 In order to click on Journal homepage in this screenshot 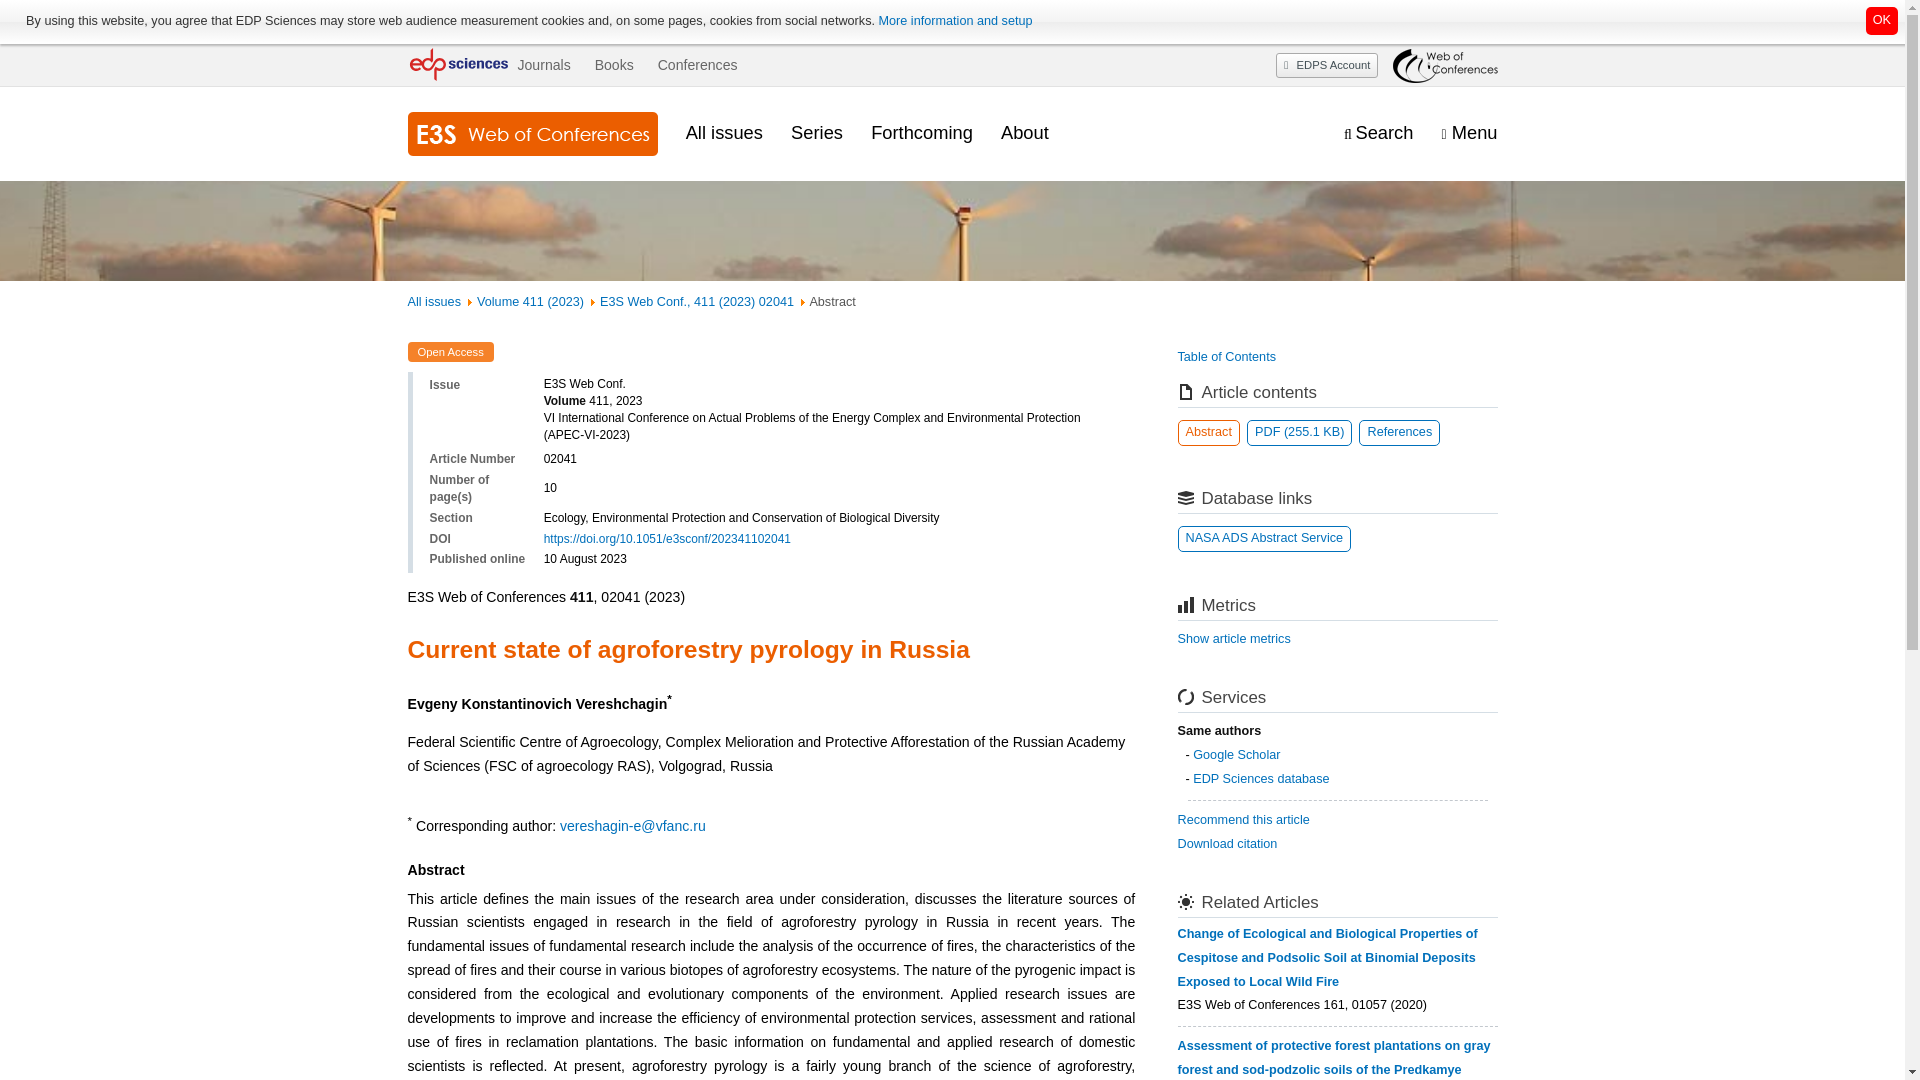, I will do `click(532, 134)`.